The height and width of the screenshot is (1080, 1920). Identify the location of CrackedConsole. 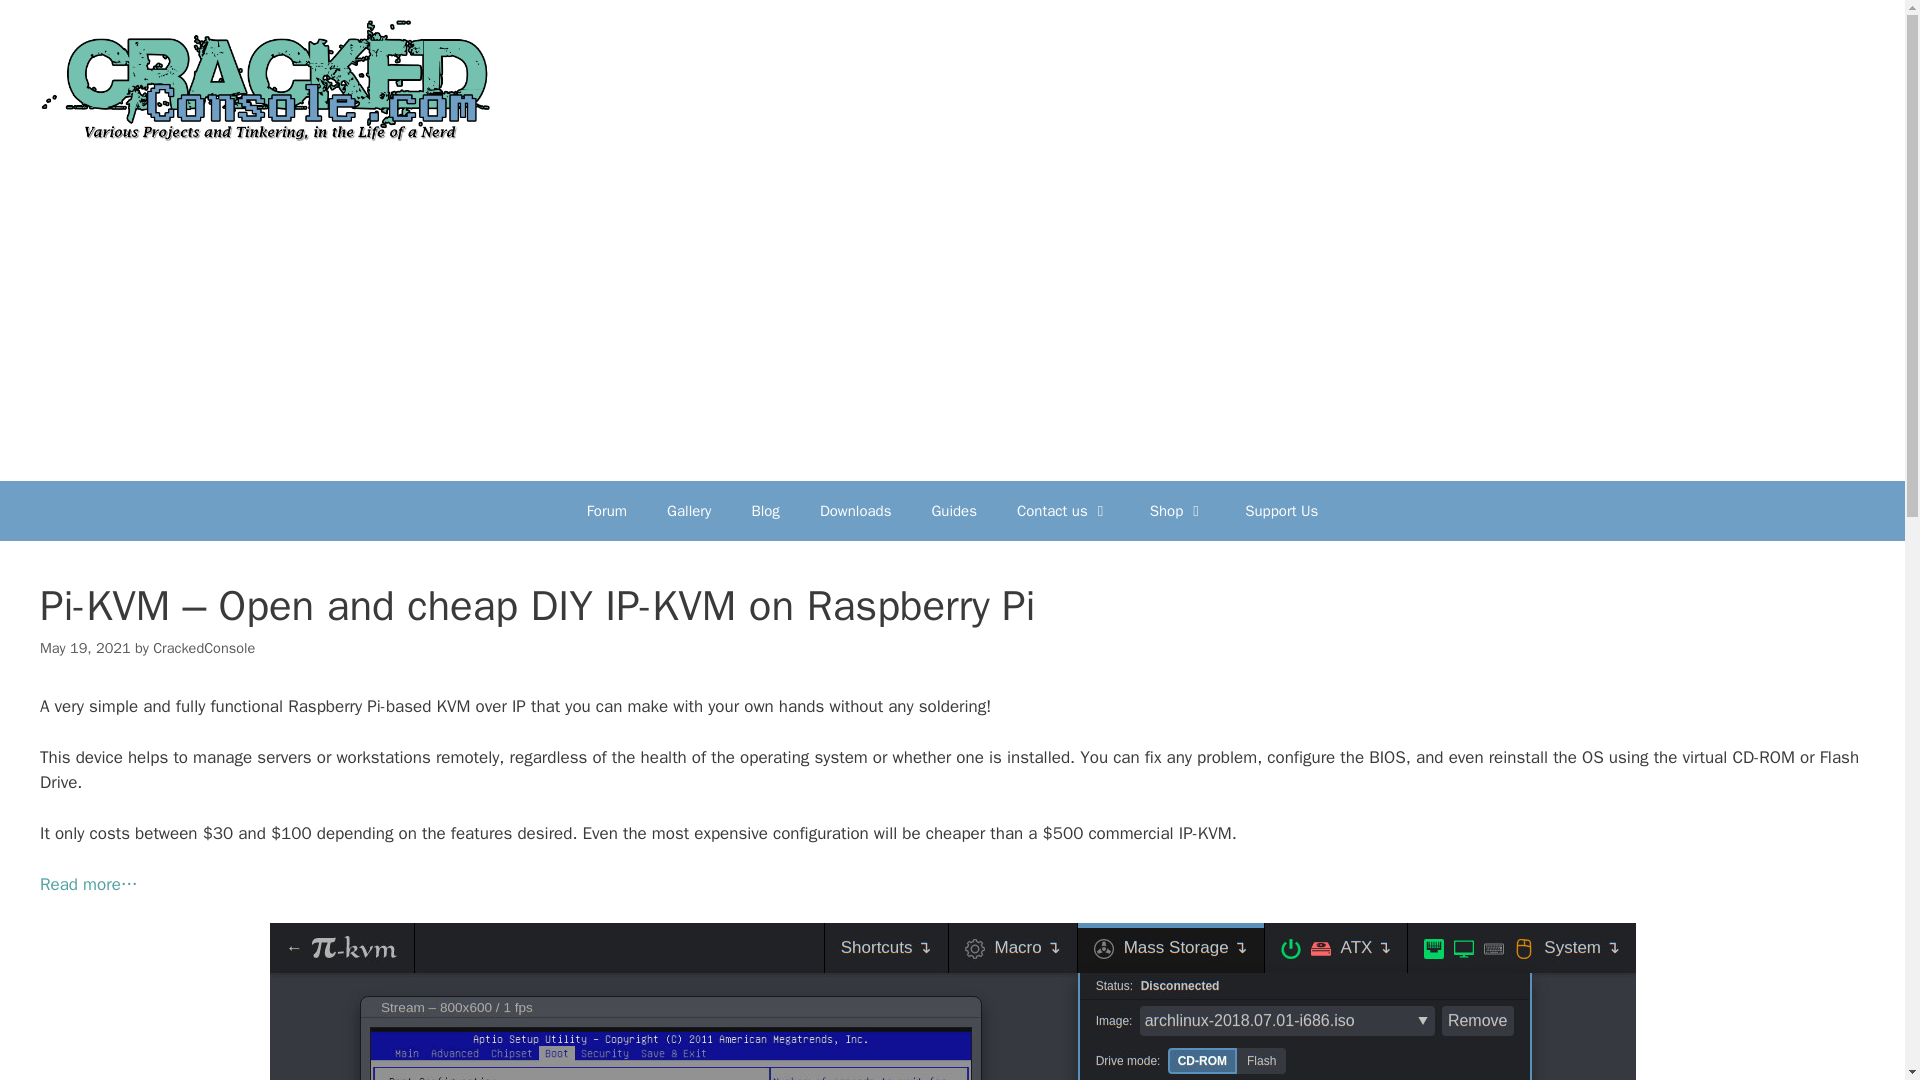
(204, 648).